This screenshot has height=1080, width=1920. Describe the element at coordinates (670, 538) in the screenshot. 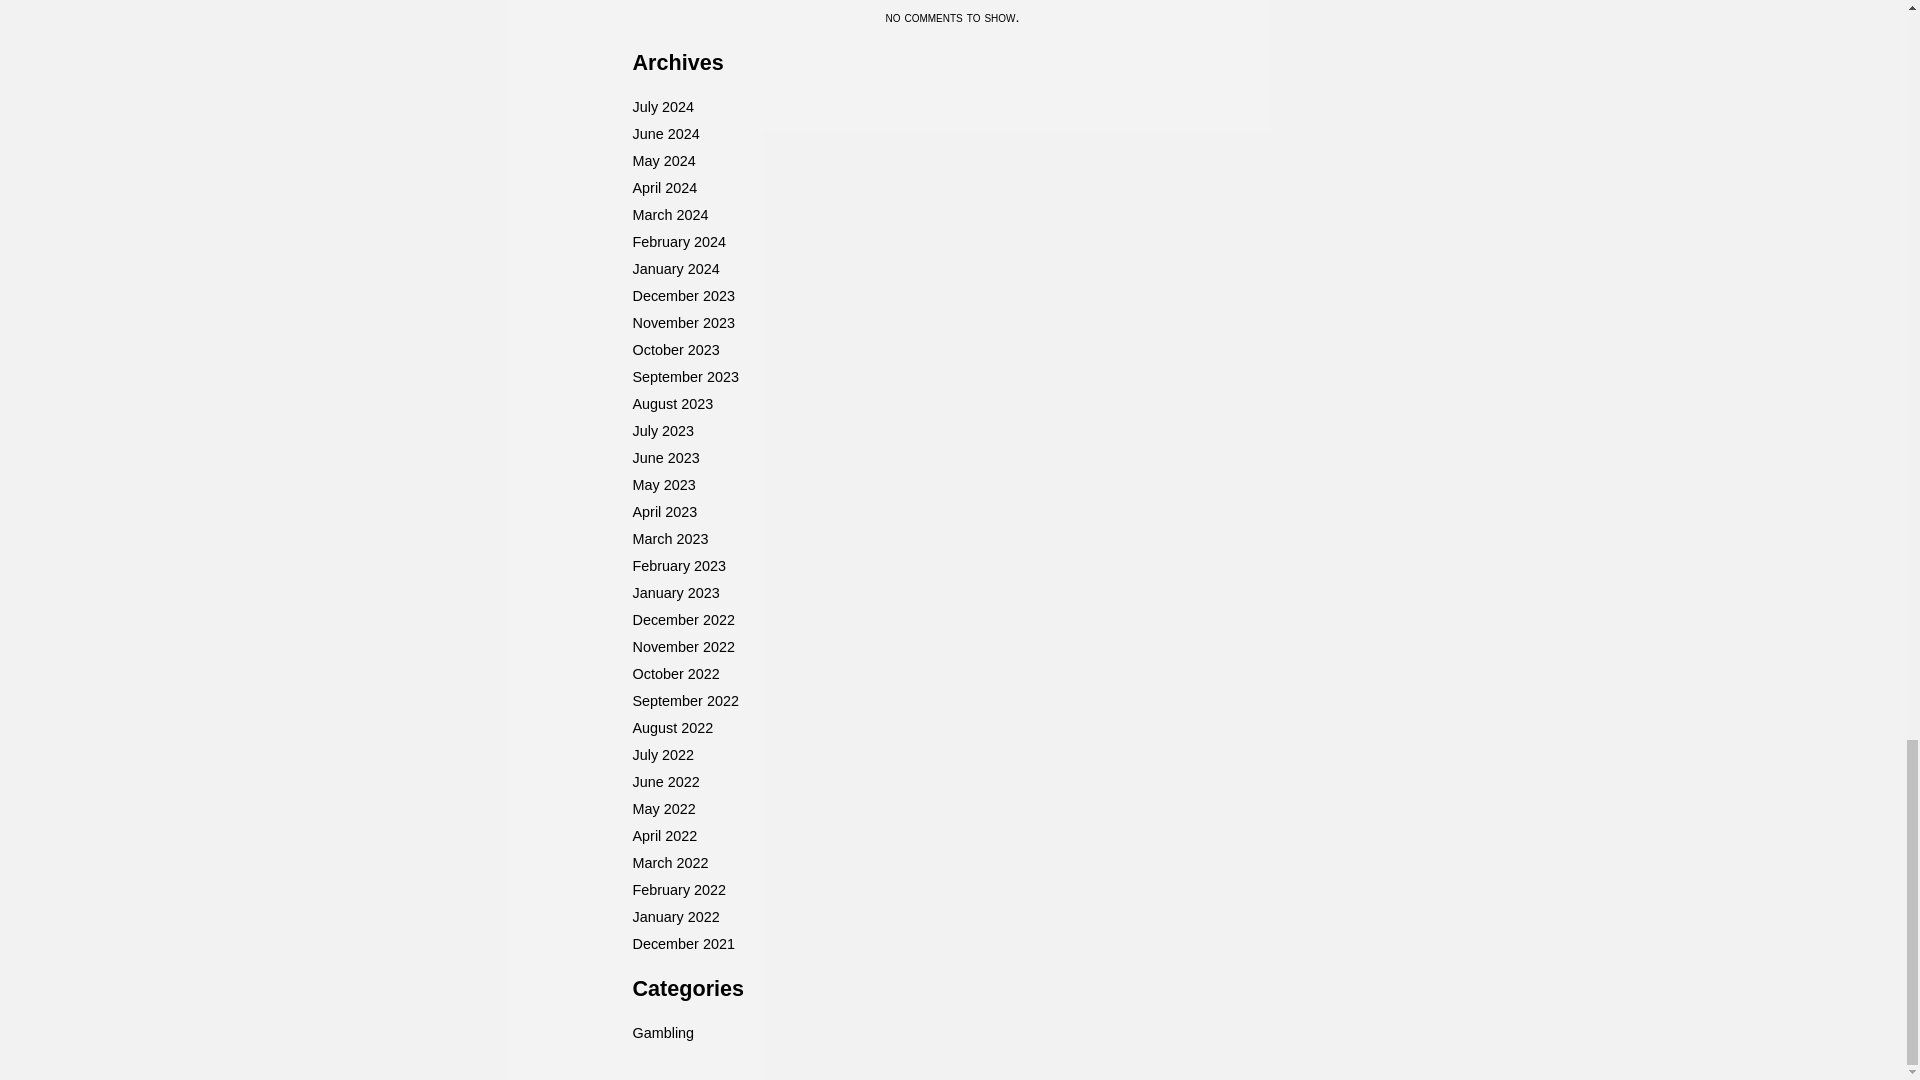

I see `March 2023` at that location.